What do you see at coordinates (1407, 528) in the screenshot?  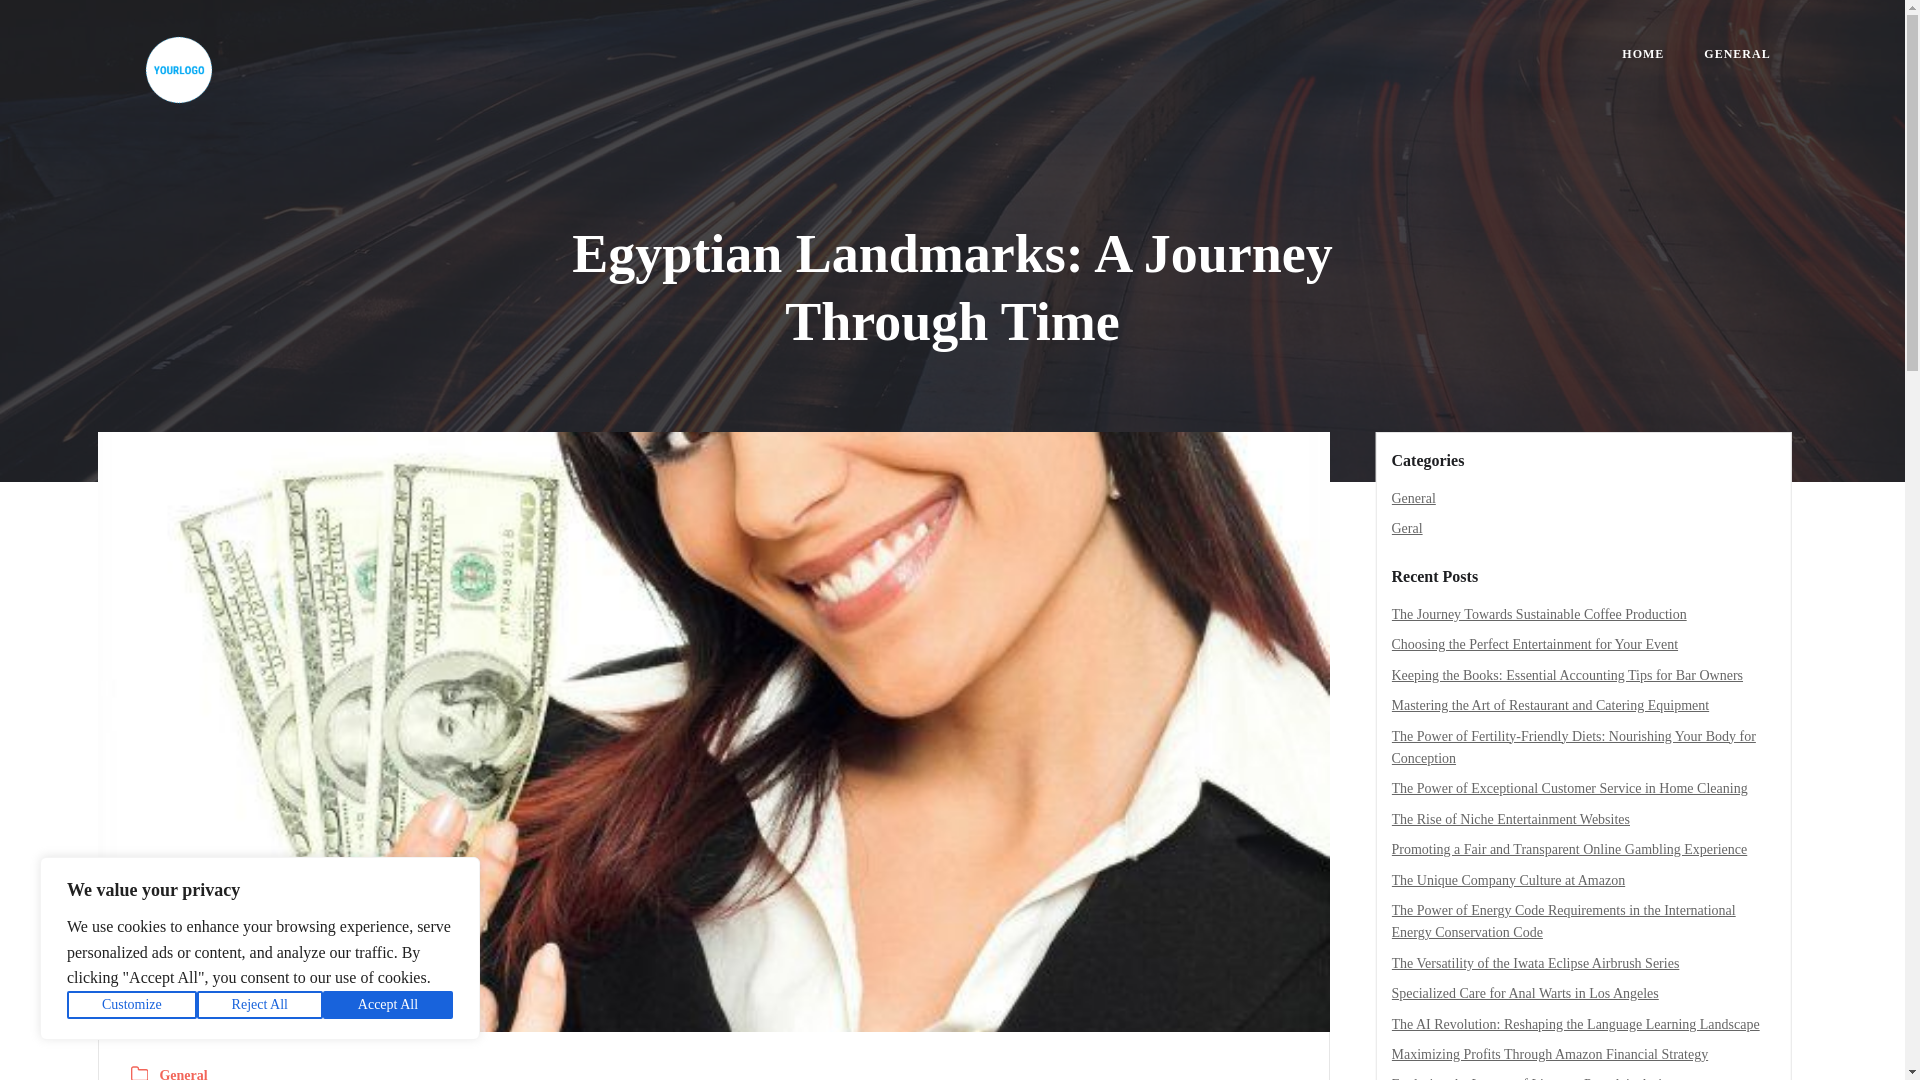 I see `Geral` at bounding box center [1407, 528].